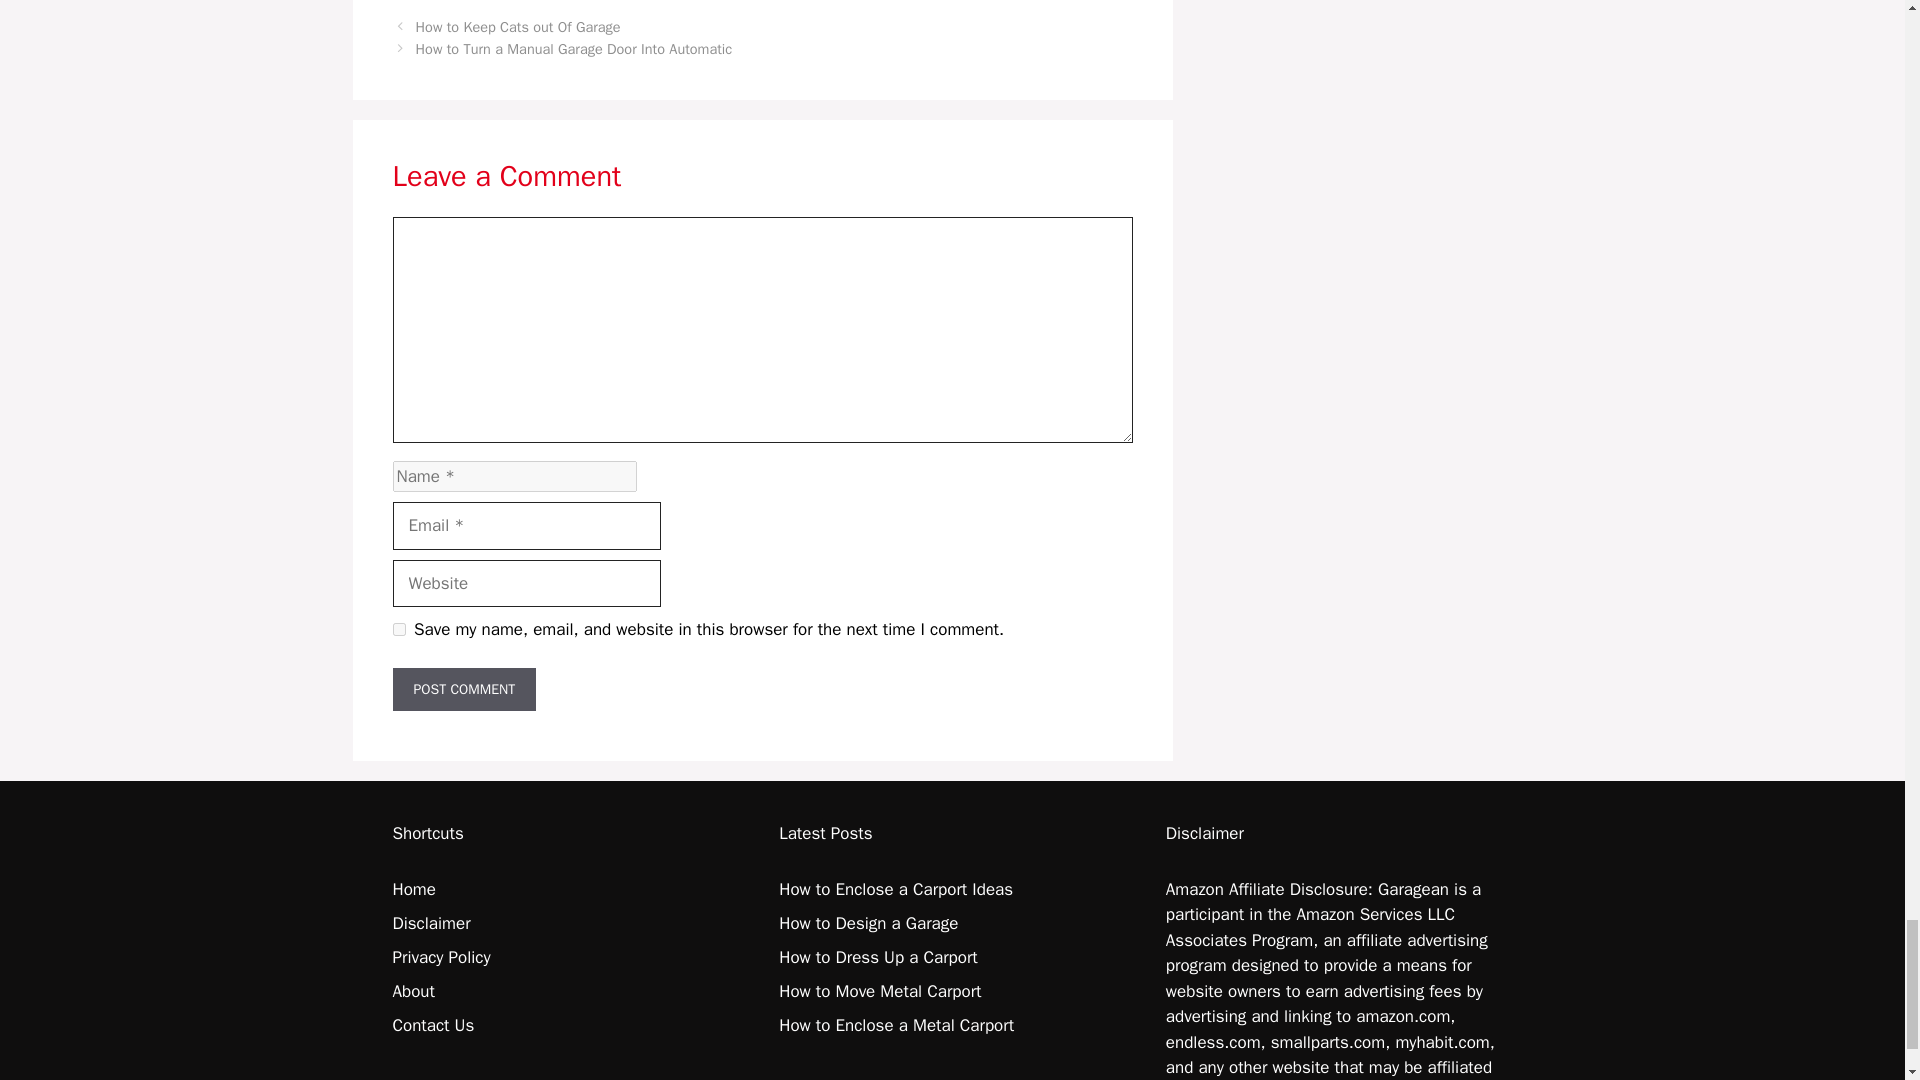  Describe the element at coordinates (878, 957) in the screenshot. I see `How to Dress Up a Carport` at that location.